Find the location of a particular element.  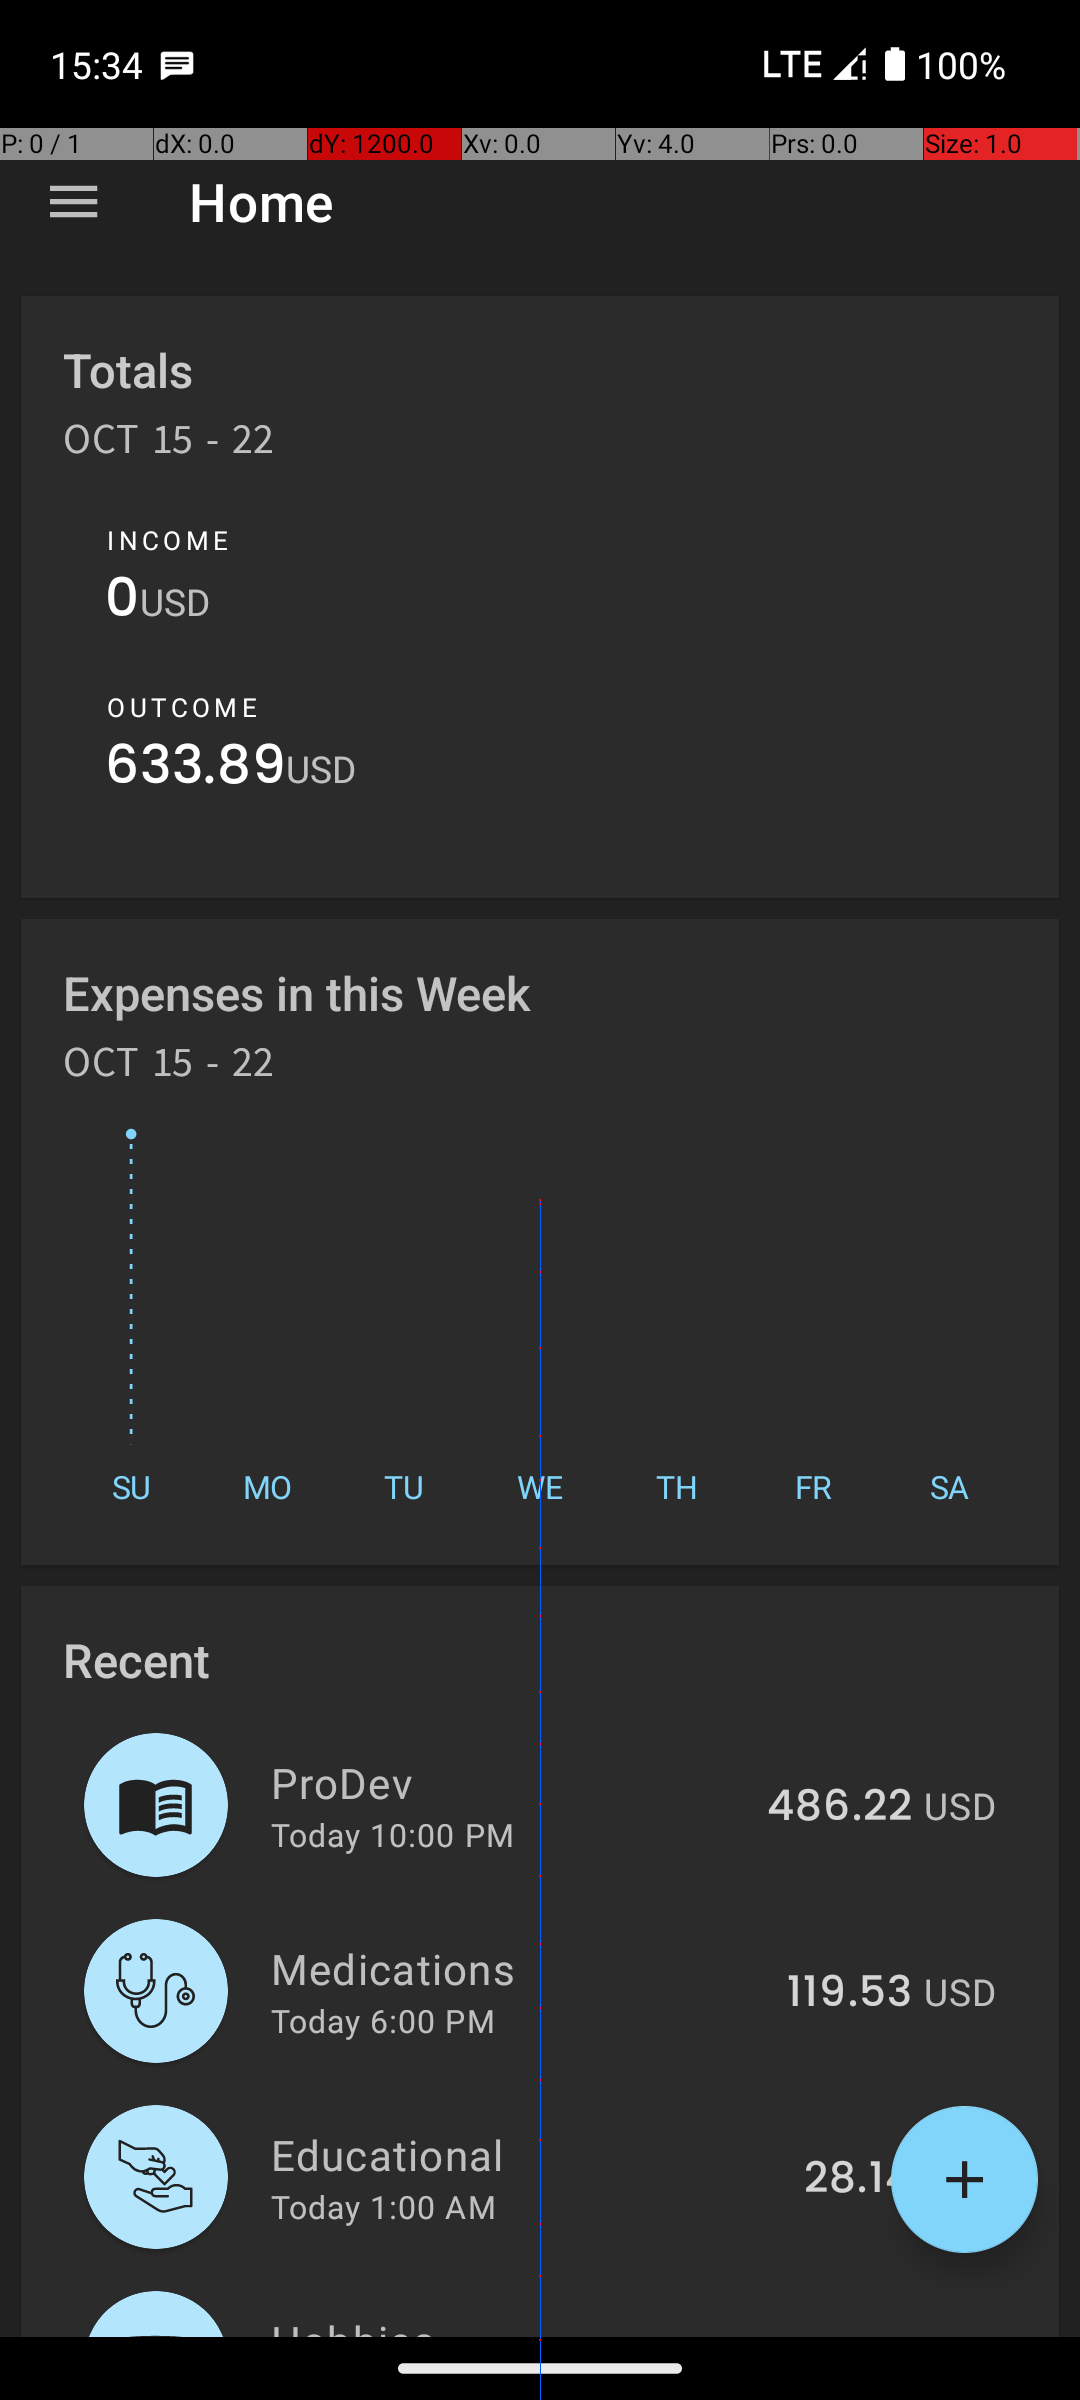

486.22 is located at coordinates (840, 1807).